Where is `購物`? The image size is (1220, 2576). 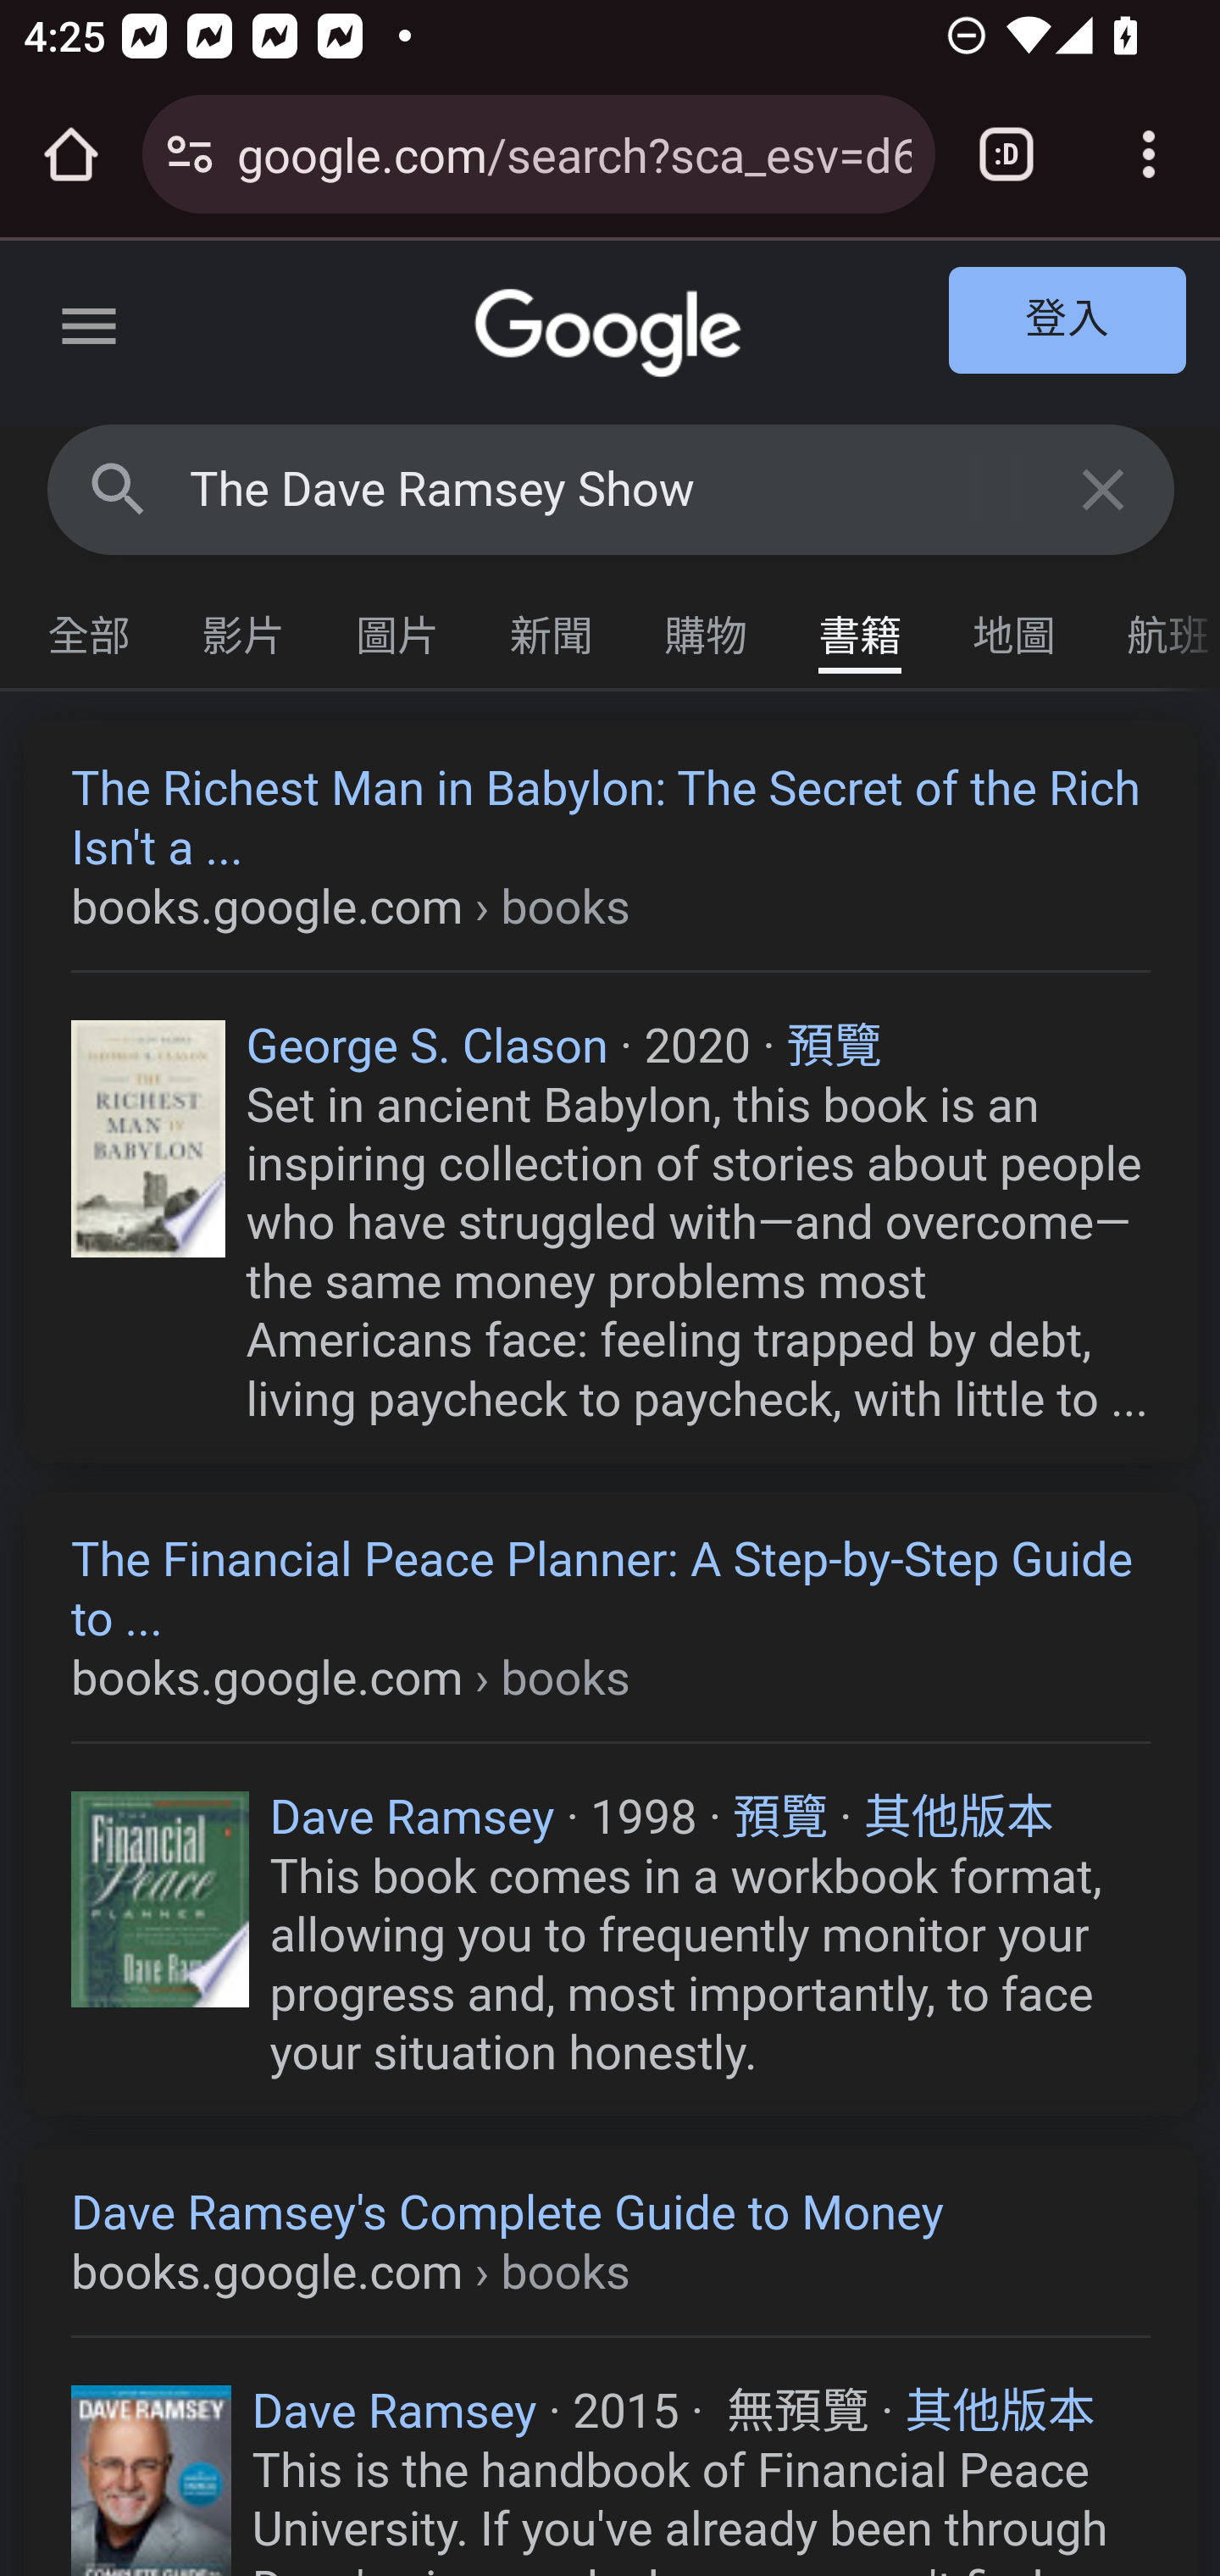
購物 is located at coordinates (707, 628).